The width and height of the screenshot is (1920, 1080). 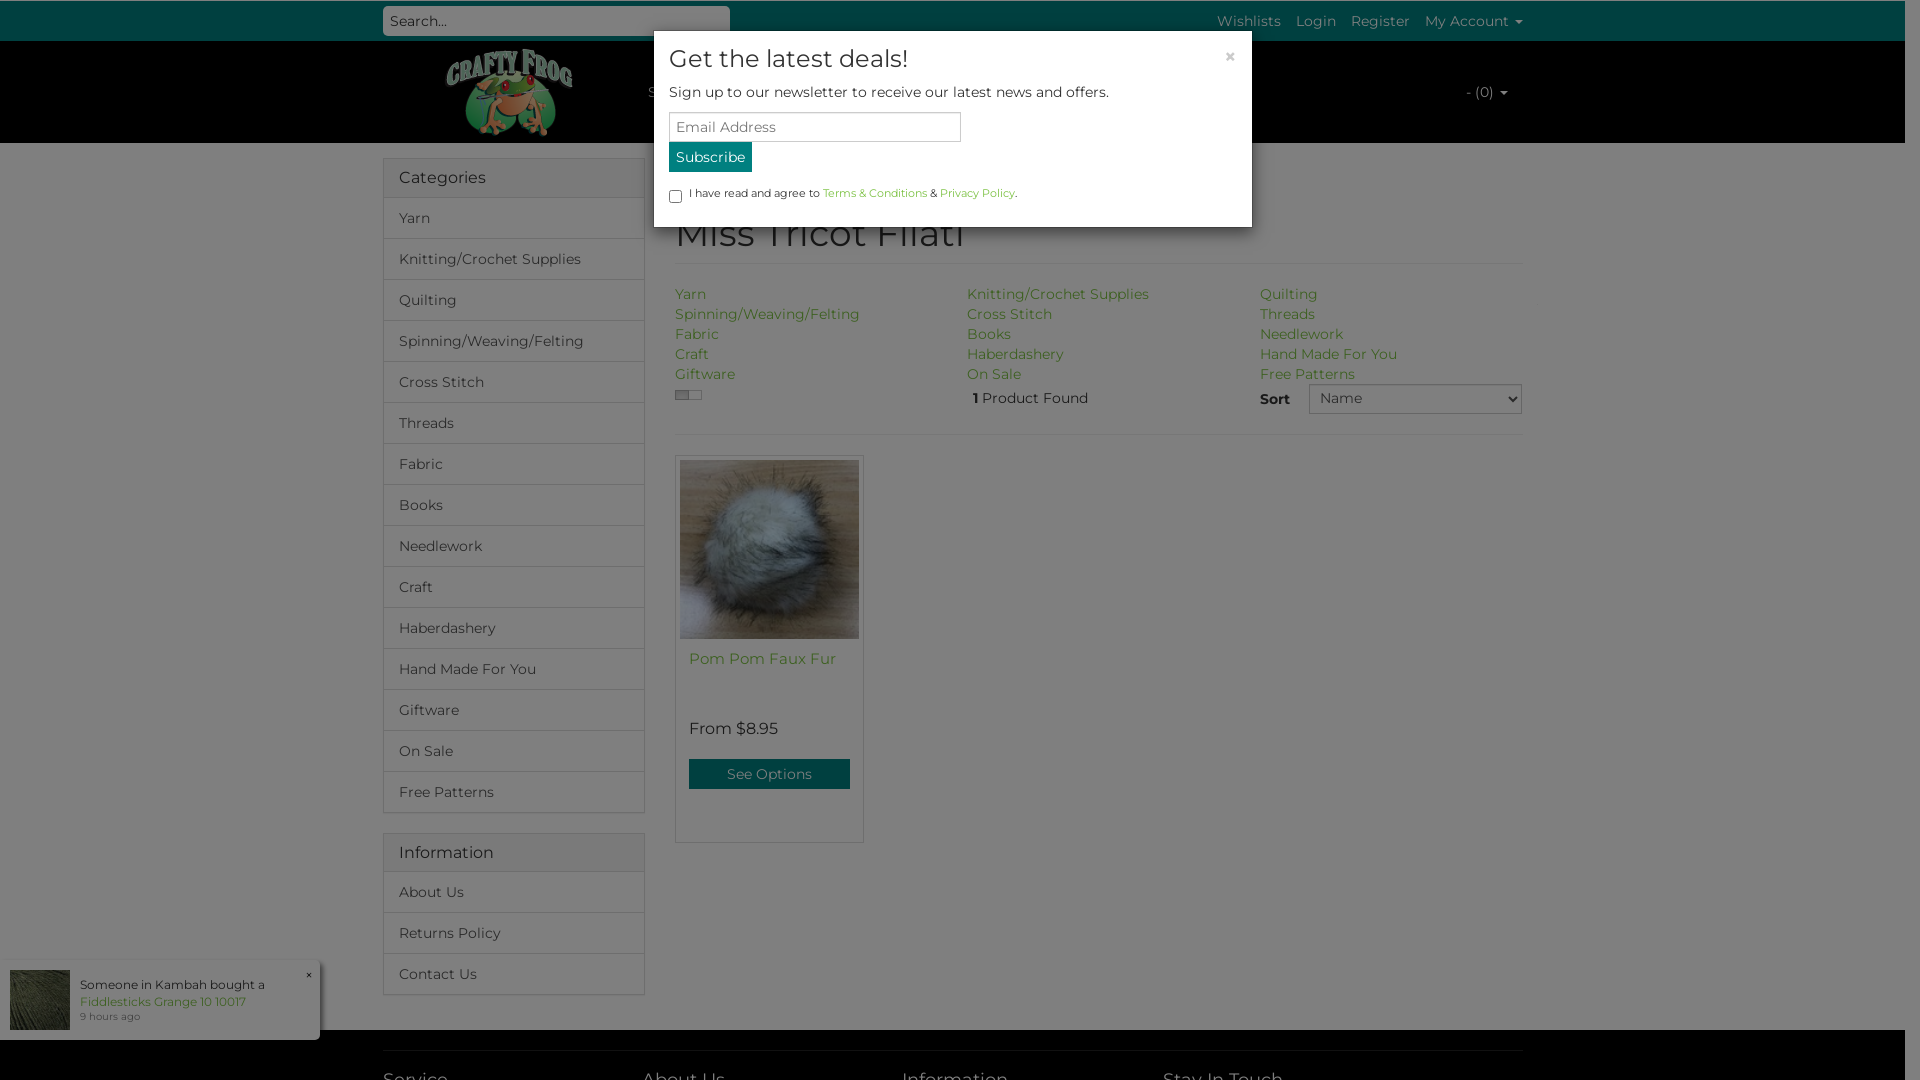 I want to click on Spinning/Weaving/Felting, so click(x=768, y=314).